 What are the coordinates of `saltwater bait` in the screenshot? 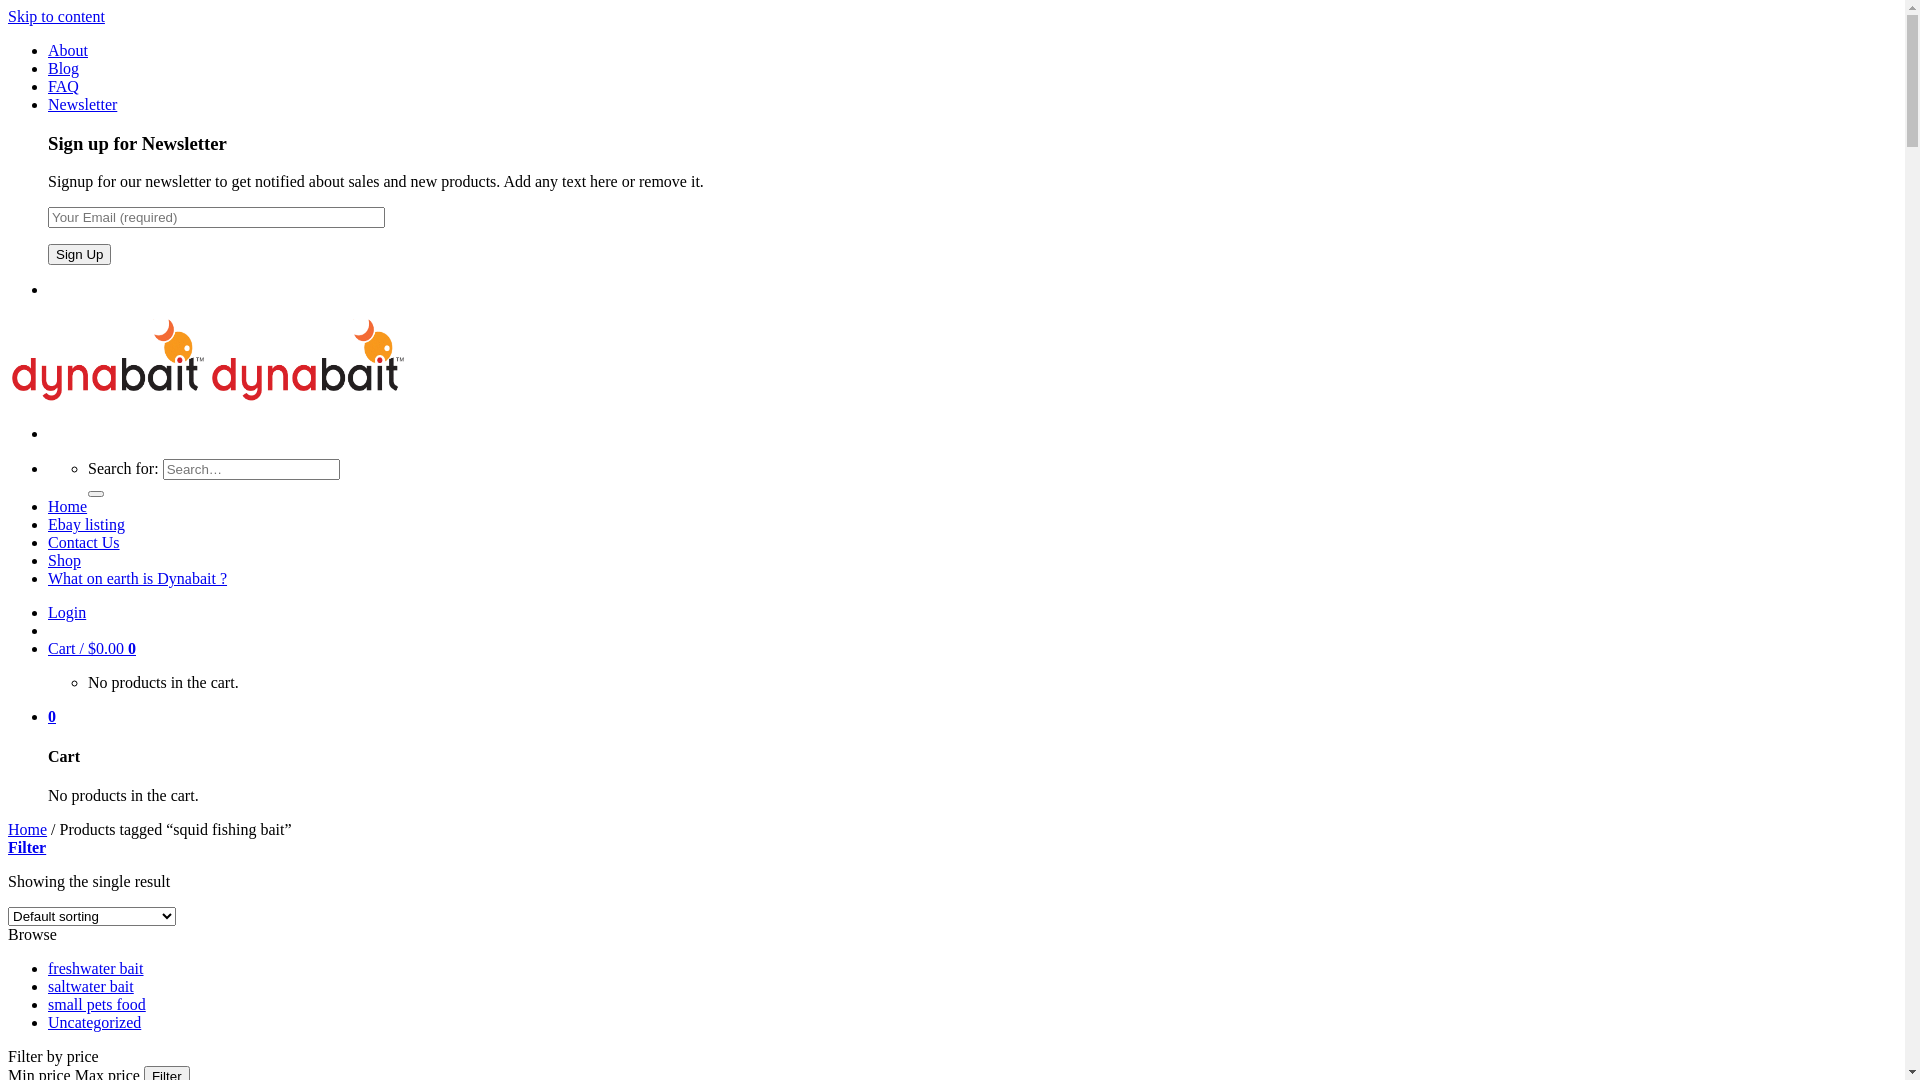 It's located at (91, 986).